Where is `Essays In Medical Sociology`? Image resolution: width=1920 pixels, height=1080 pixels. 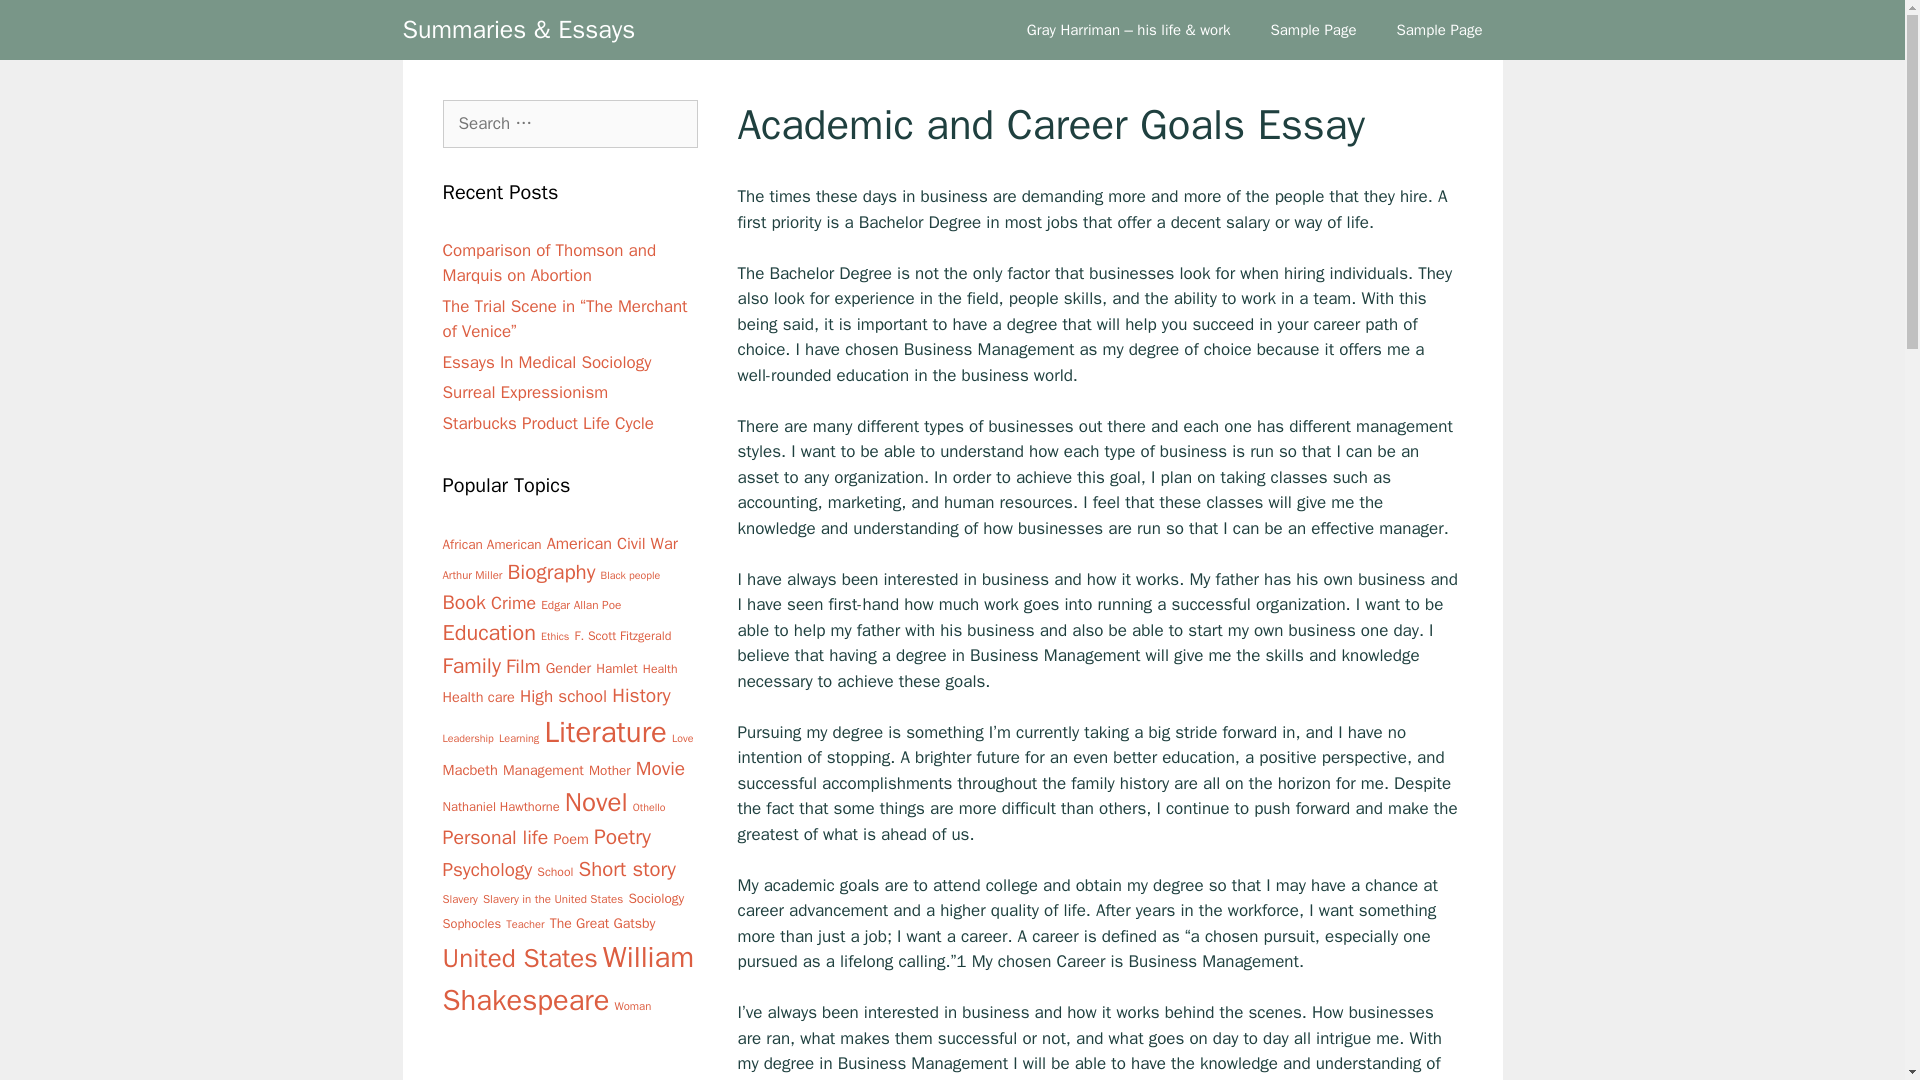 Essays In Medical Sociology is located at coordinates (546, 362).